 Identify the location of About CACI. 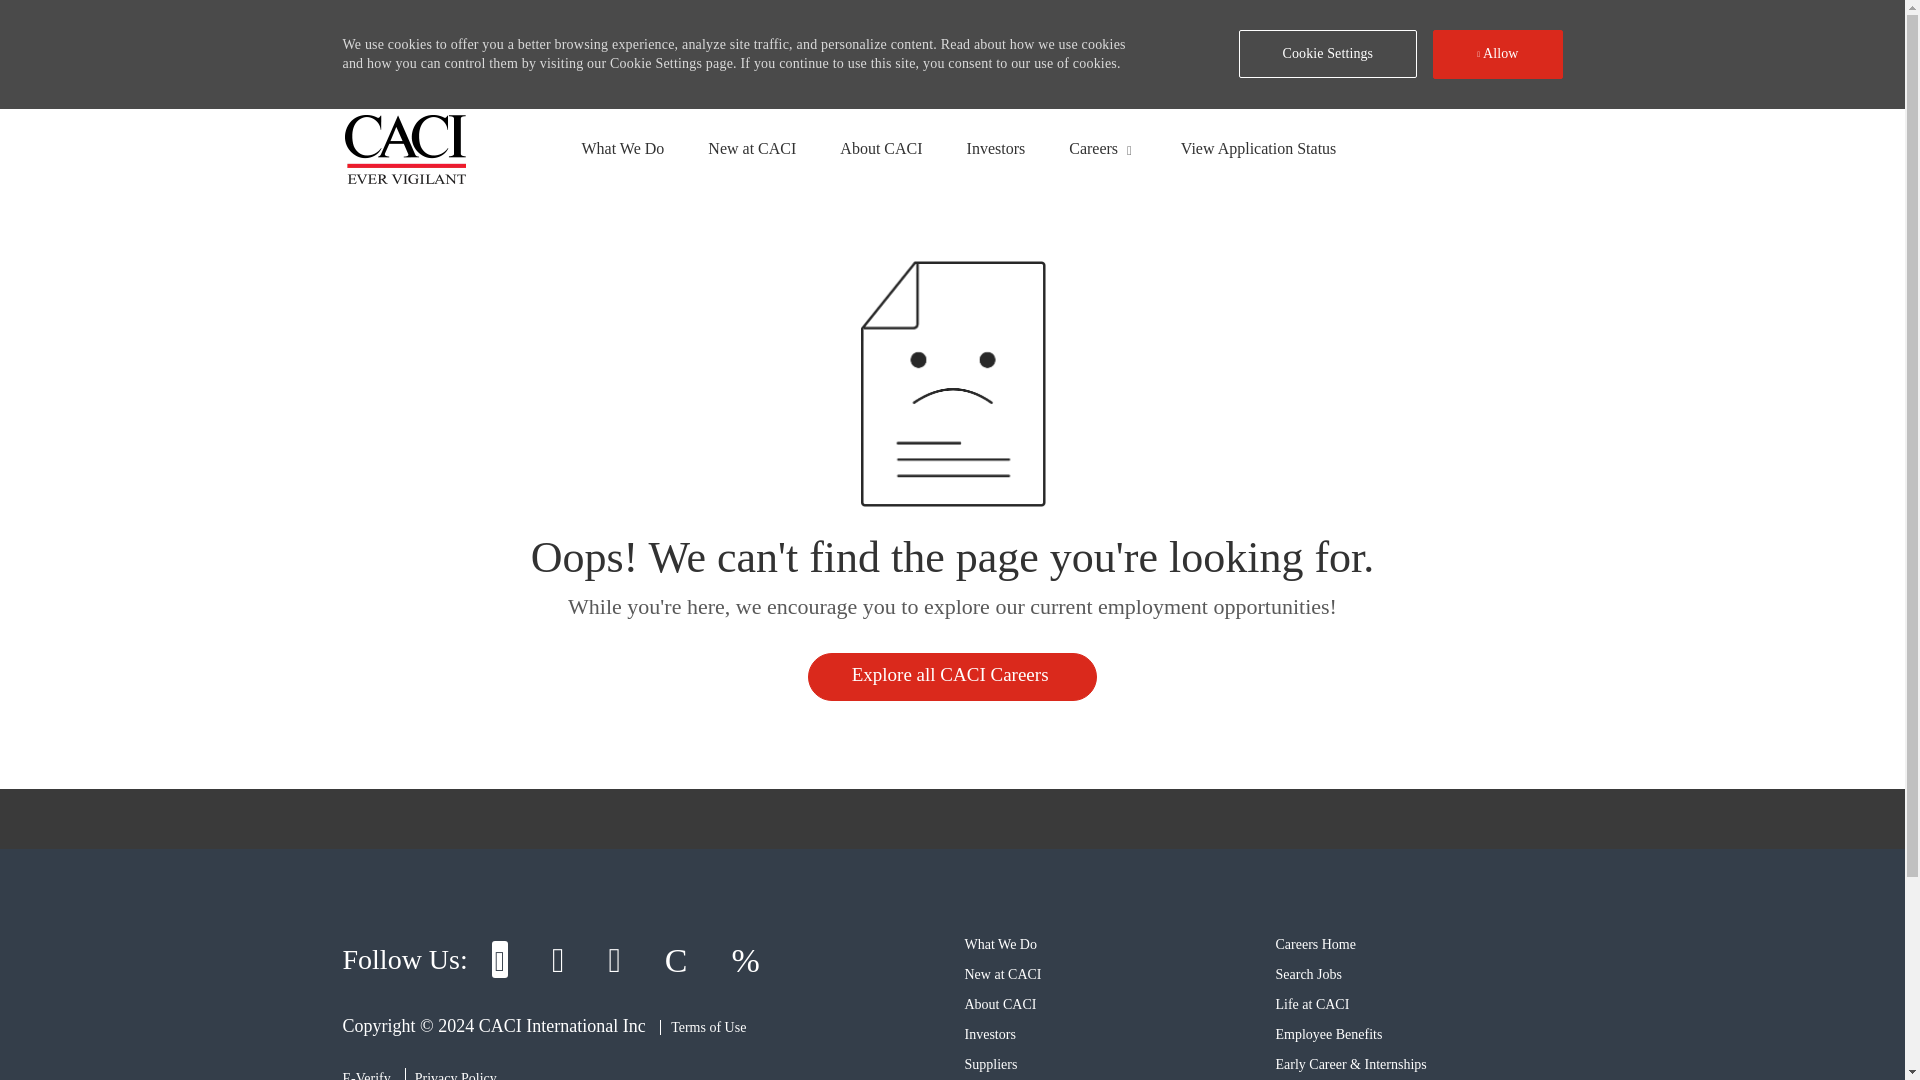
(1000, 1004).